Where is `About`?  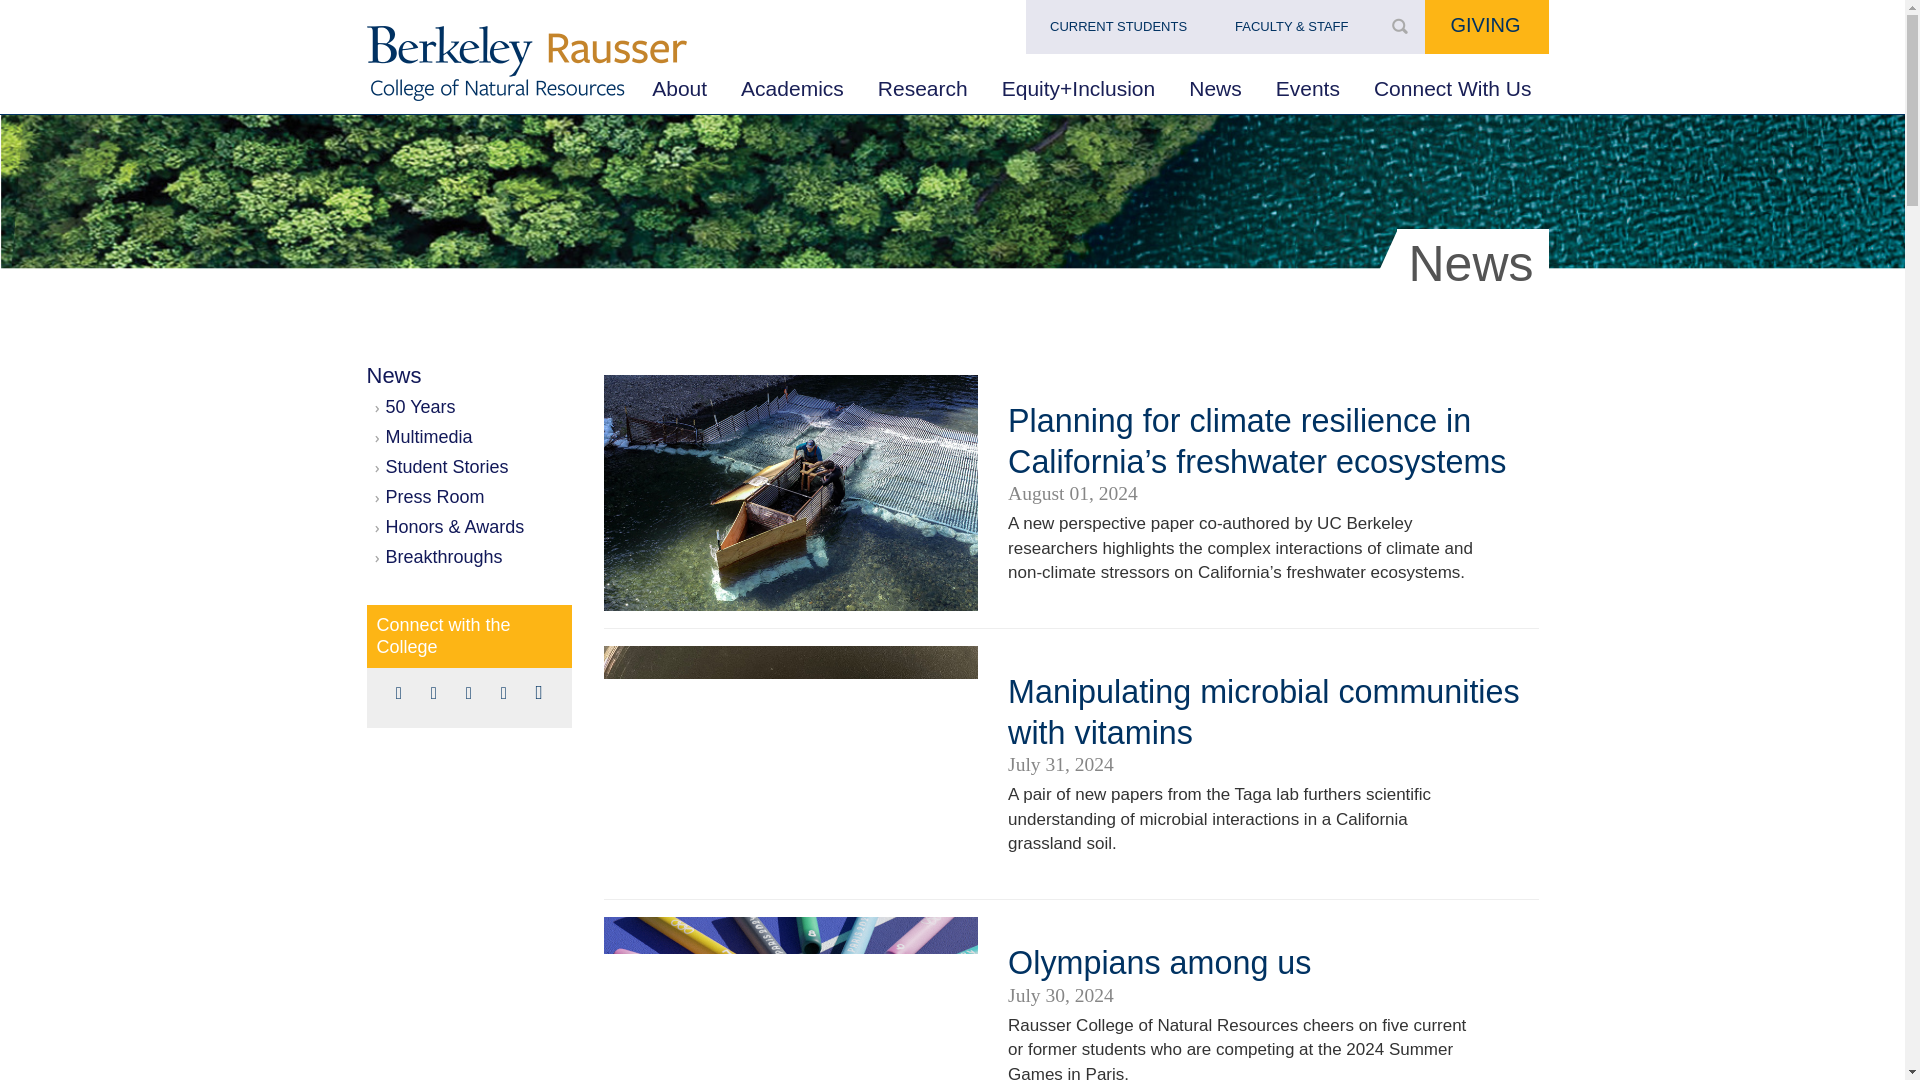 About is located at coordinates (679, 88).